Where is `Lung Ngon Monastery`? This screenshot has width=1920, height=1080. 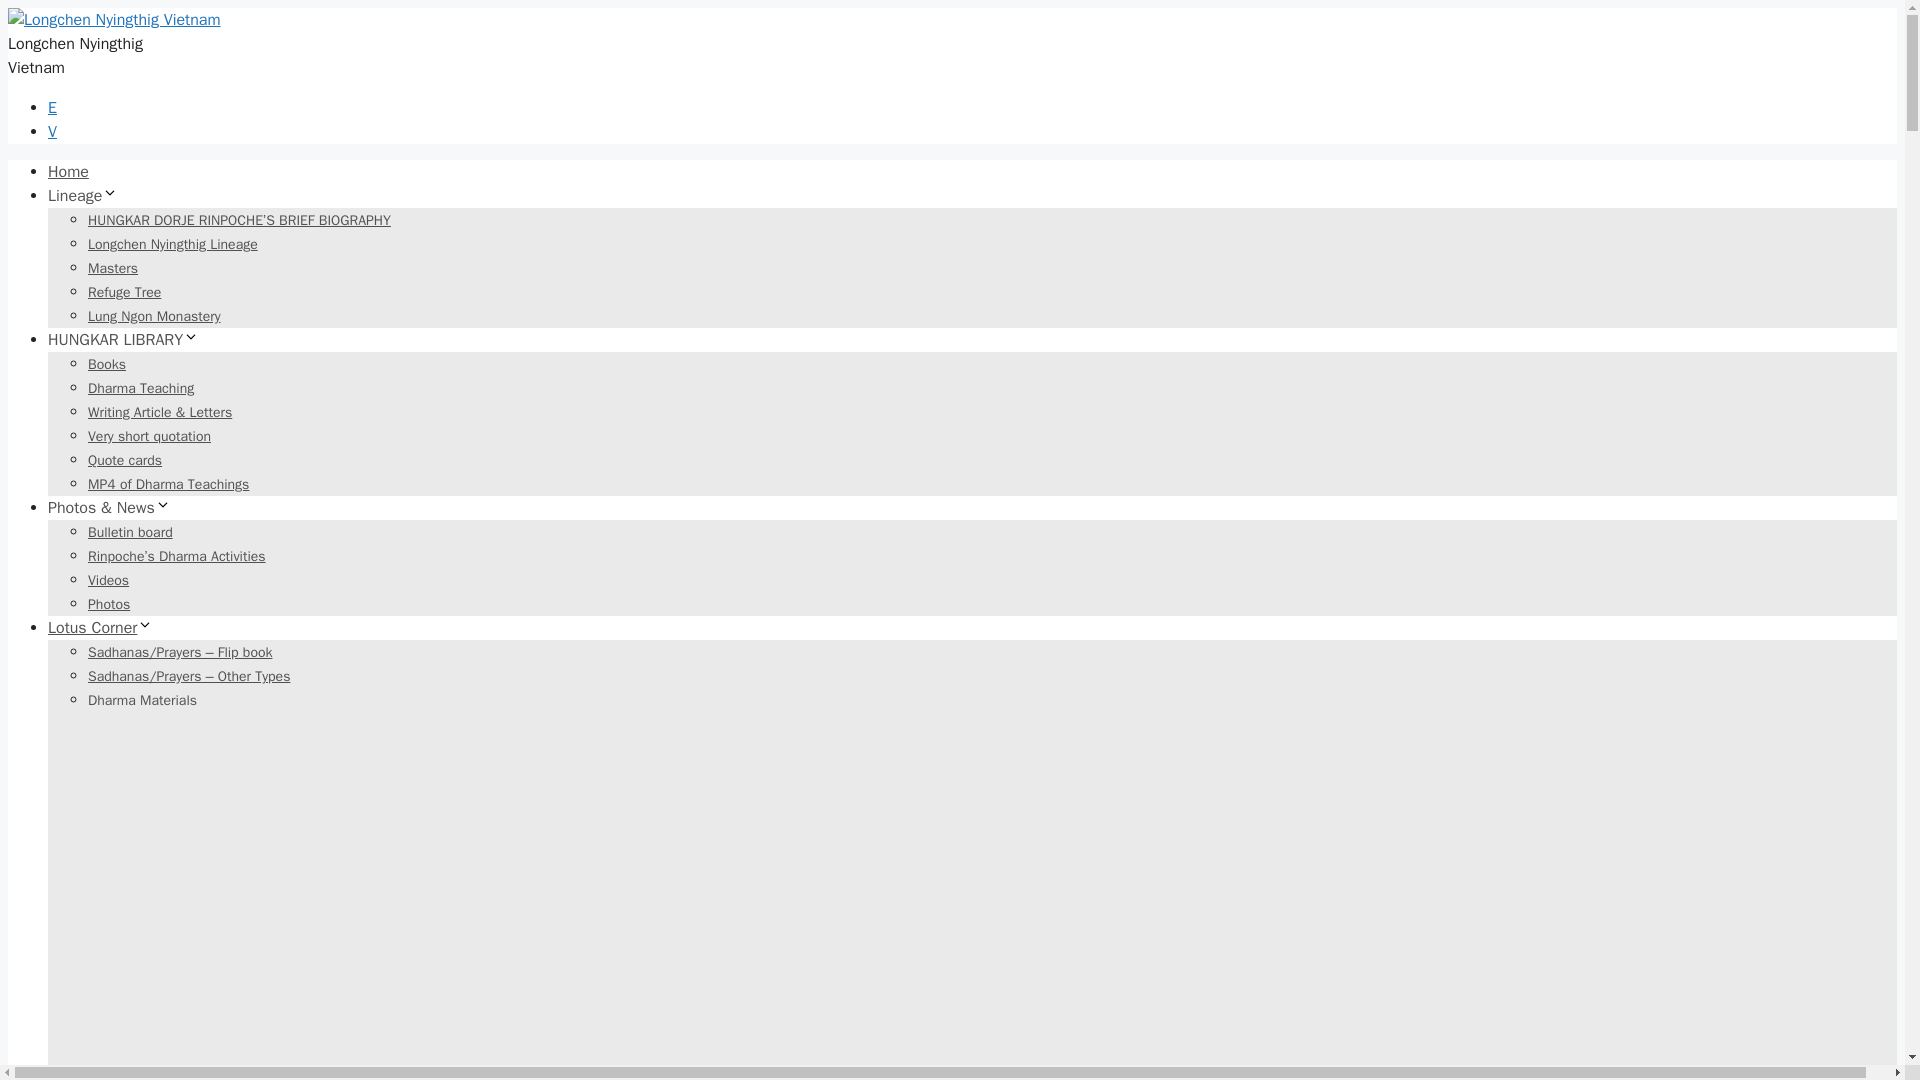
Lung Ngon Monastery is located at coordinates (154, 316).